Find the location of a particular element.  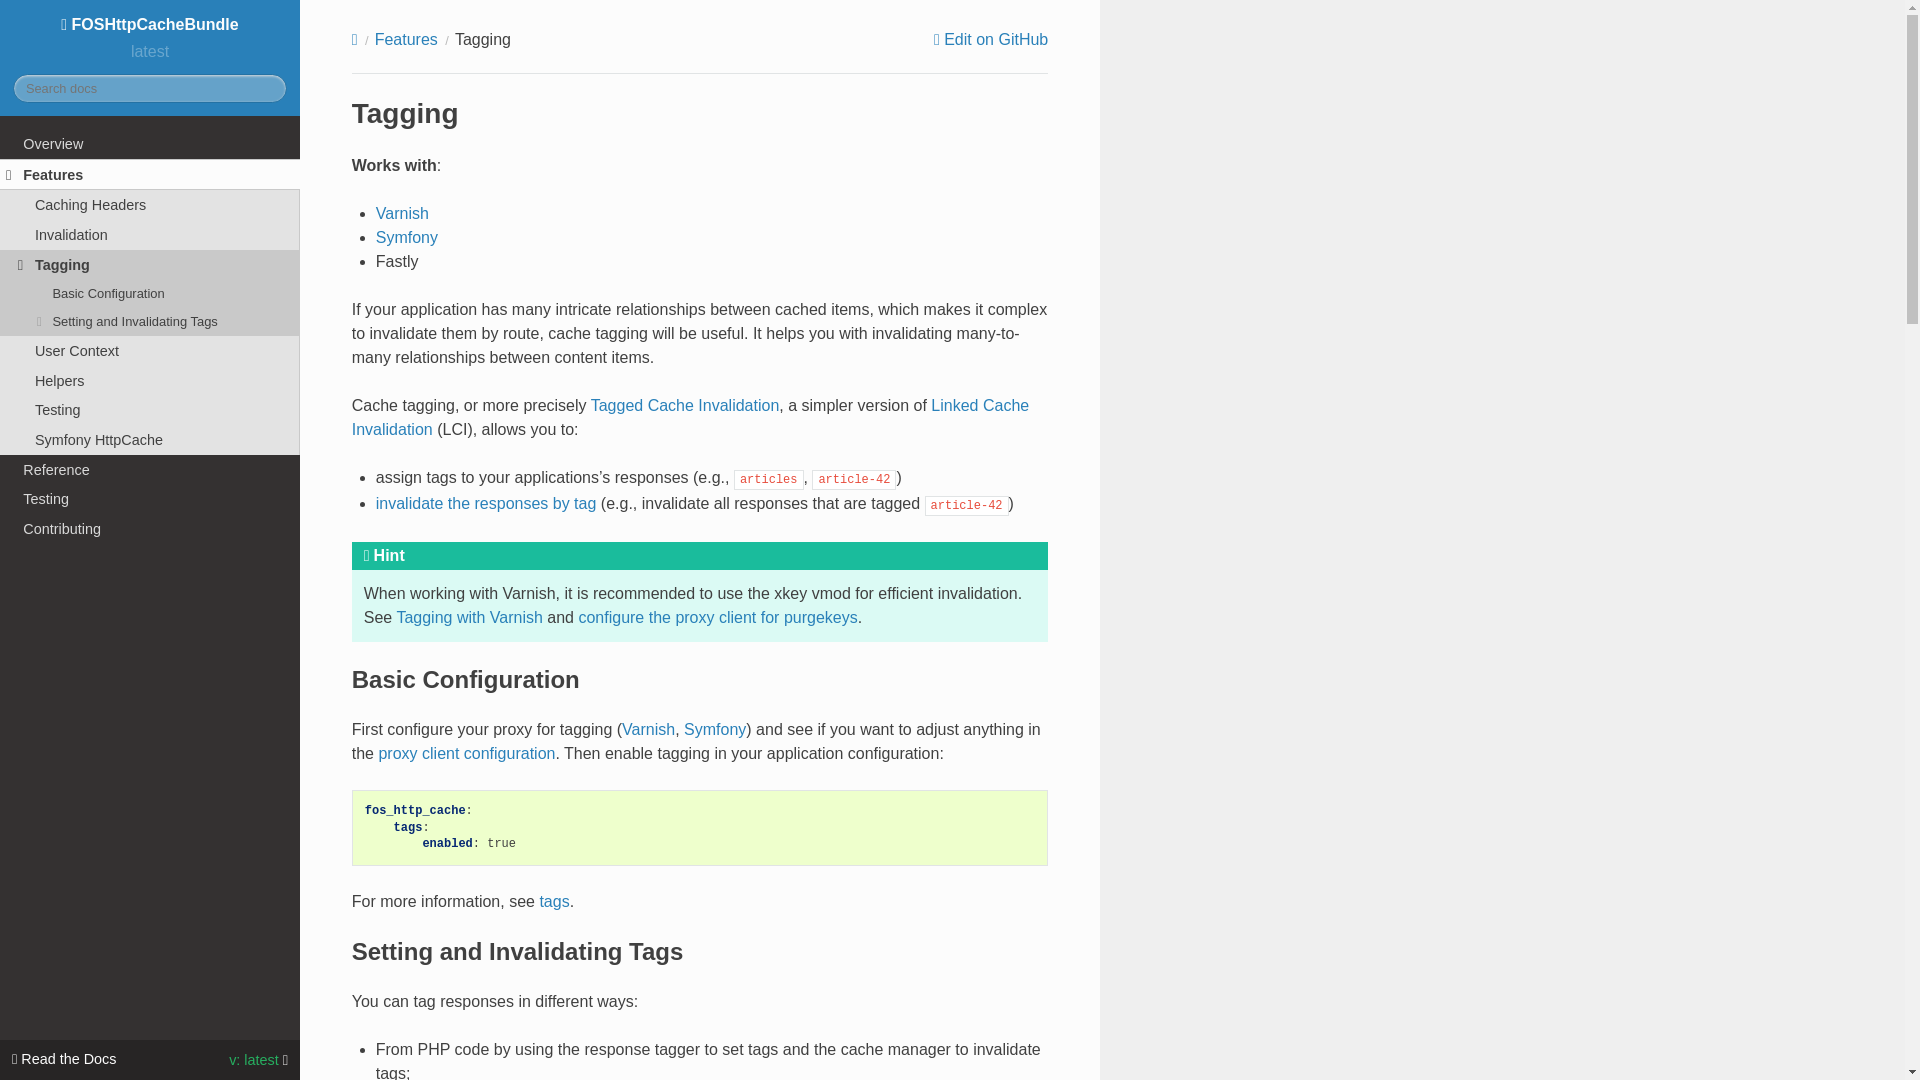

User Context is located at coordinates (150, 350).